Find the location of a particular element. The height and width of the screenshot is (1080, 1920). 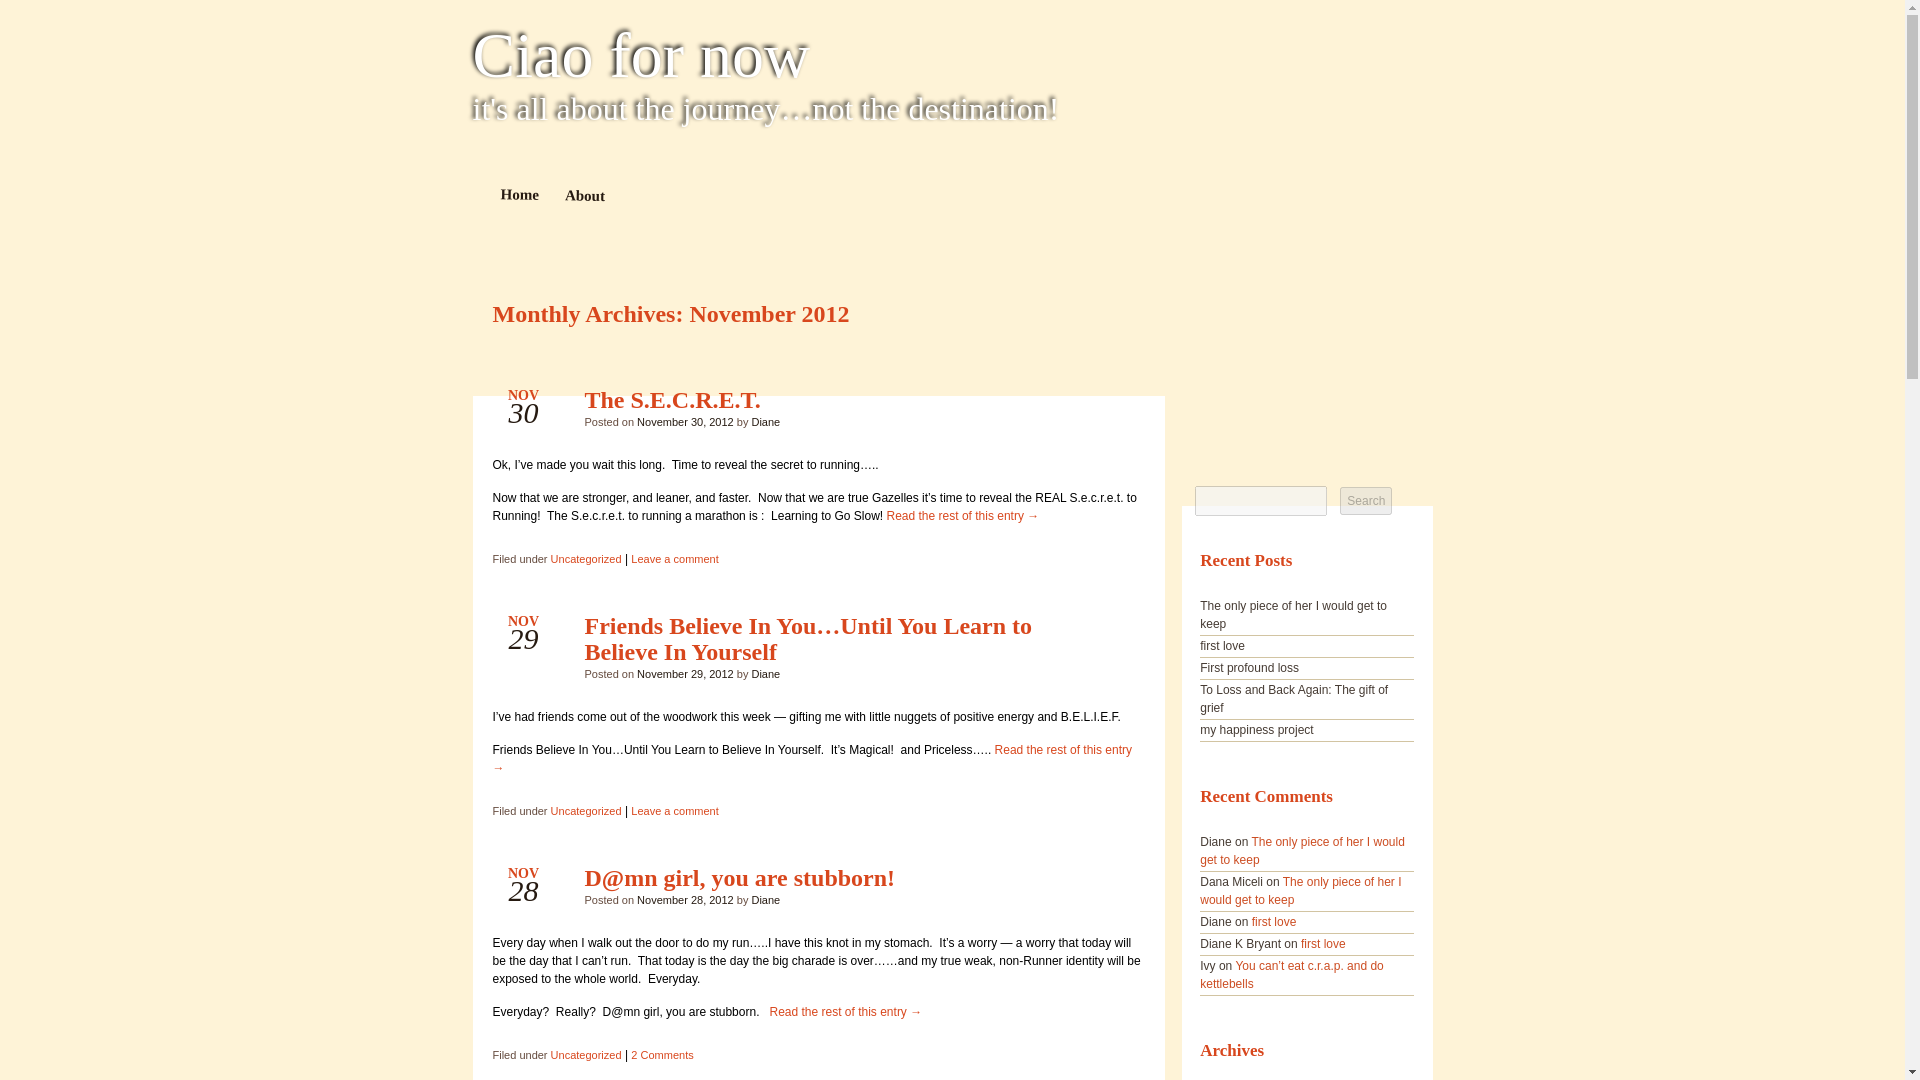

The S.E.C.R.E.T. is located at coordinates (672, 399).